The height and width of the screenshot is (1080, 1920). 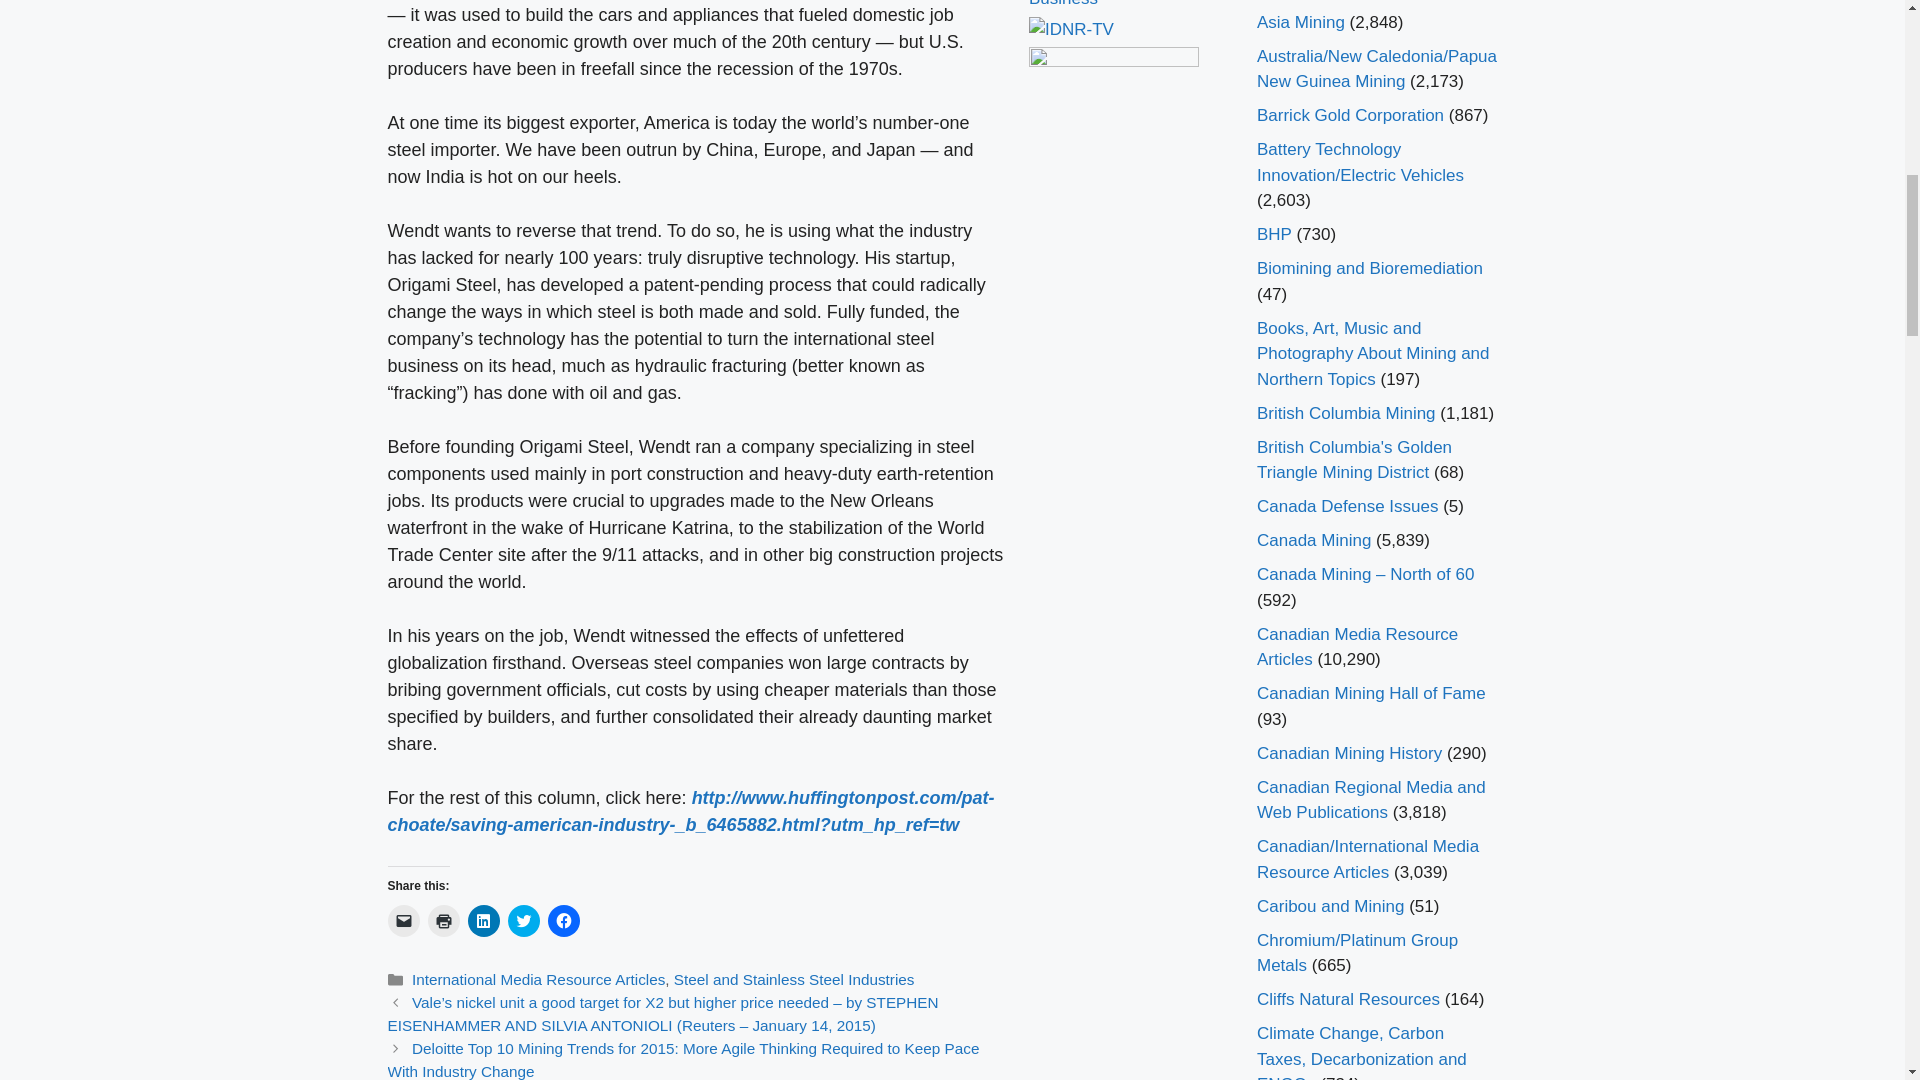 I want to click on Click to share on LinkedIn, so click(x=484, y=921).